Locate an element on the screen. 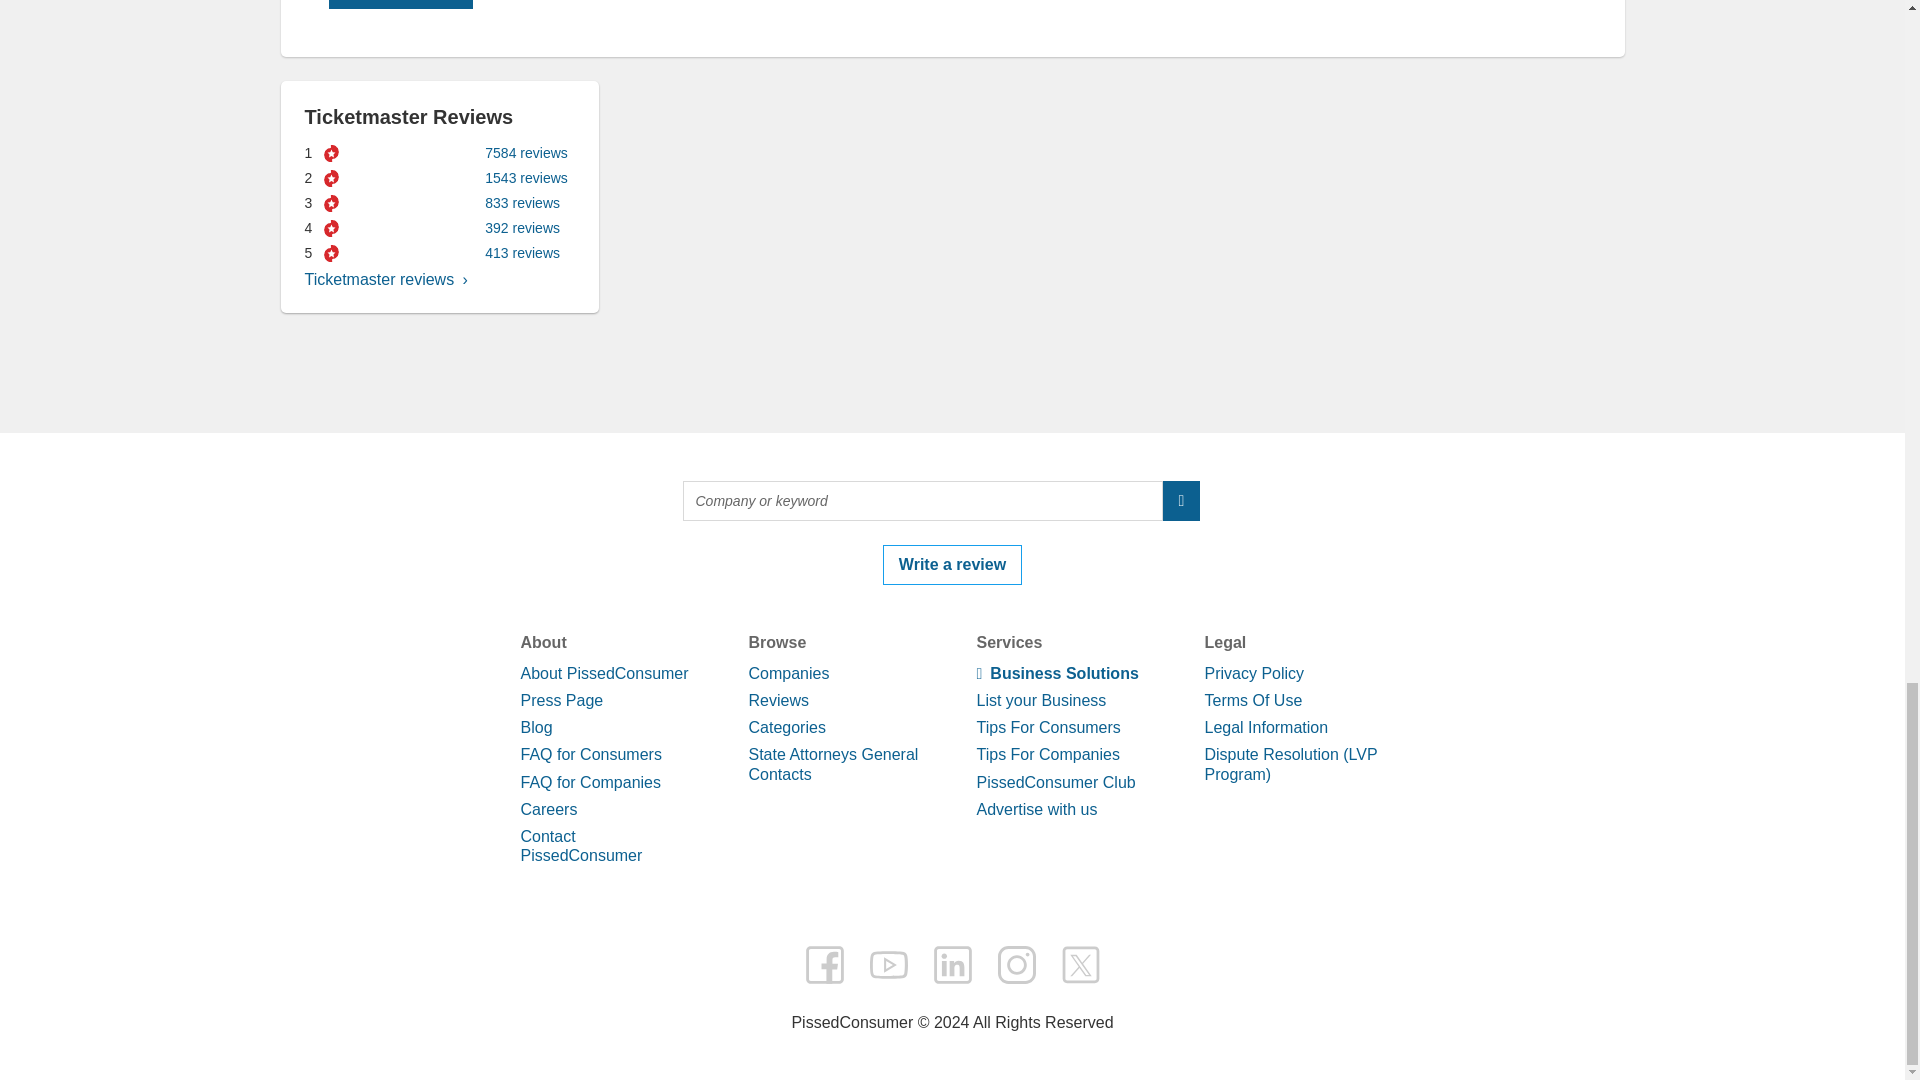 Image resolution: width=1920 pixels, height=1080 pixels. Legal Information is located at coordinates (1266, 727).